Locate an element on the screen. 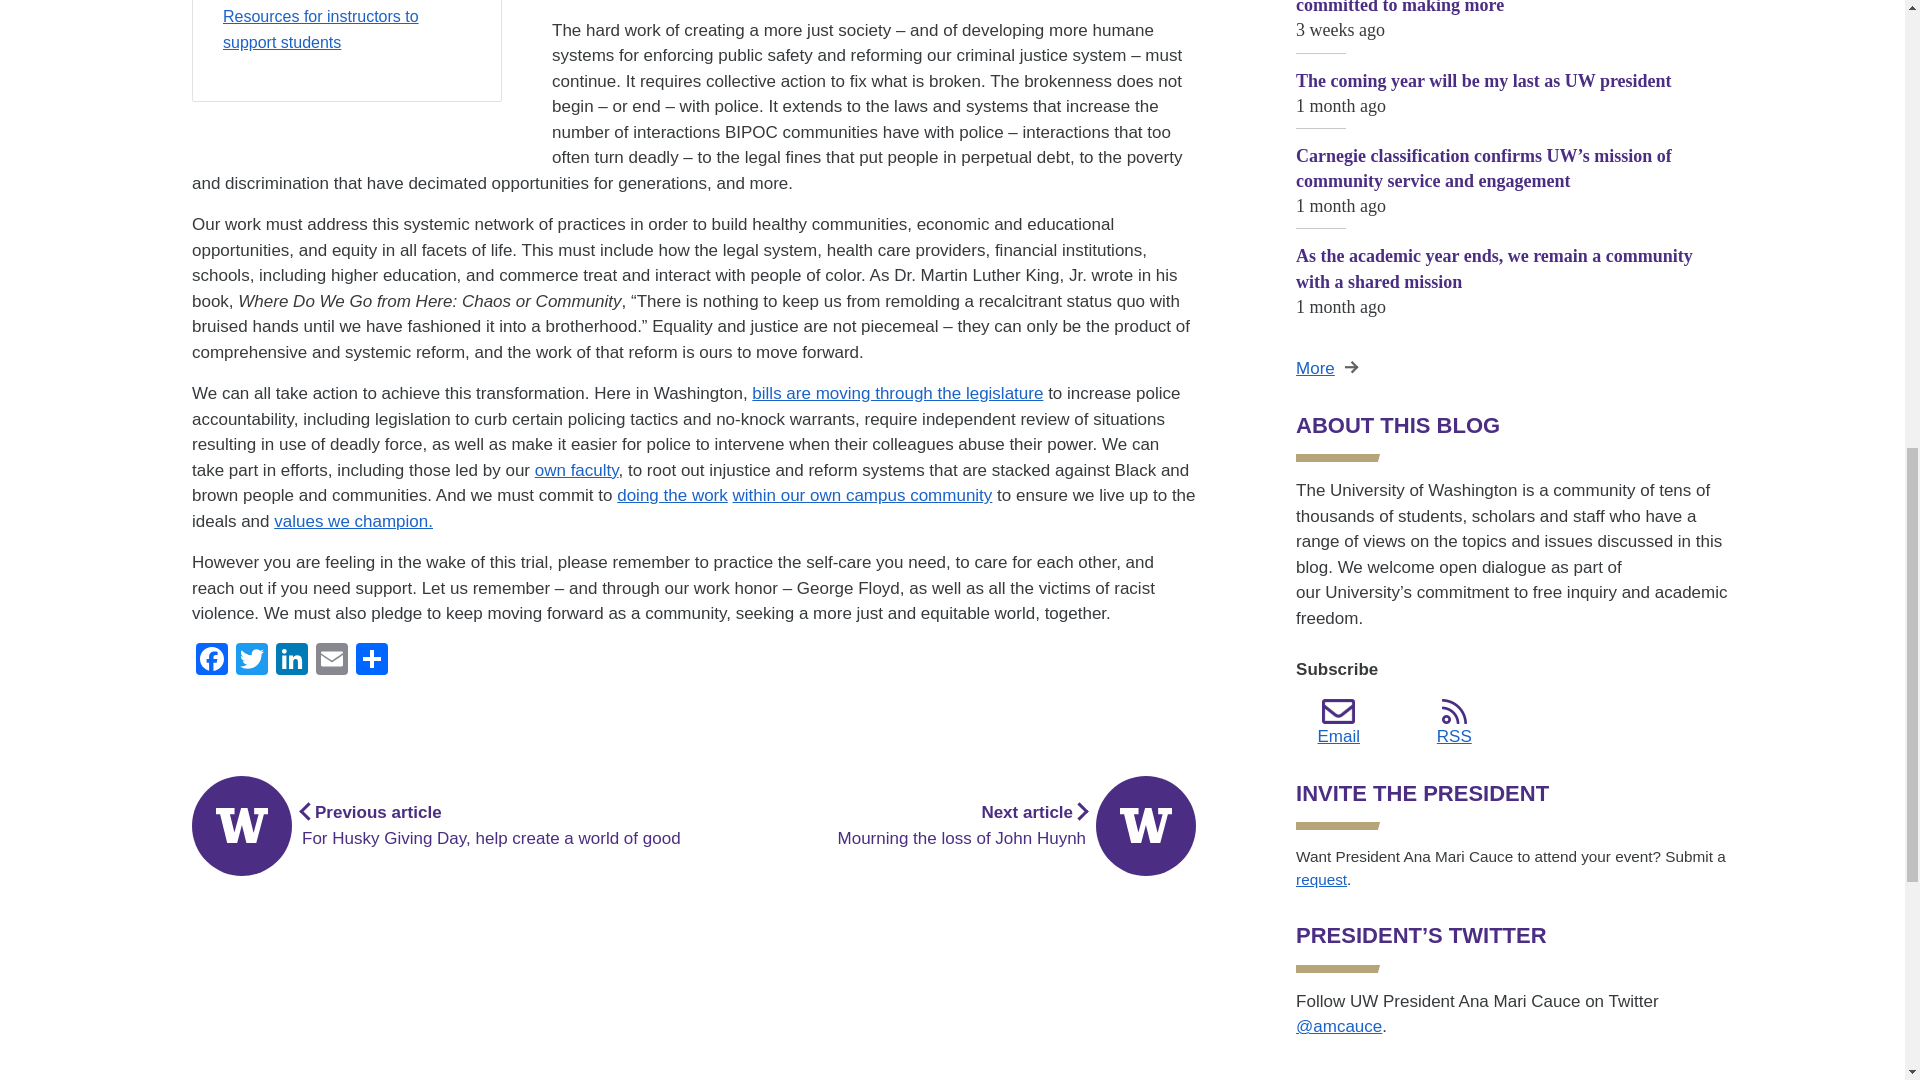 The image size is (1920, 1080). Email is located at coordinates (331, 661).